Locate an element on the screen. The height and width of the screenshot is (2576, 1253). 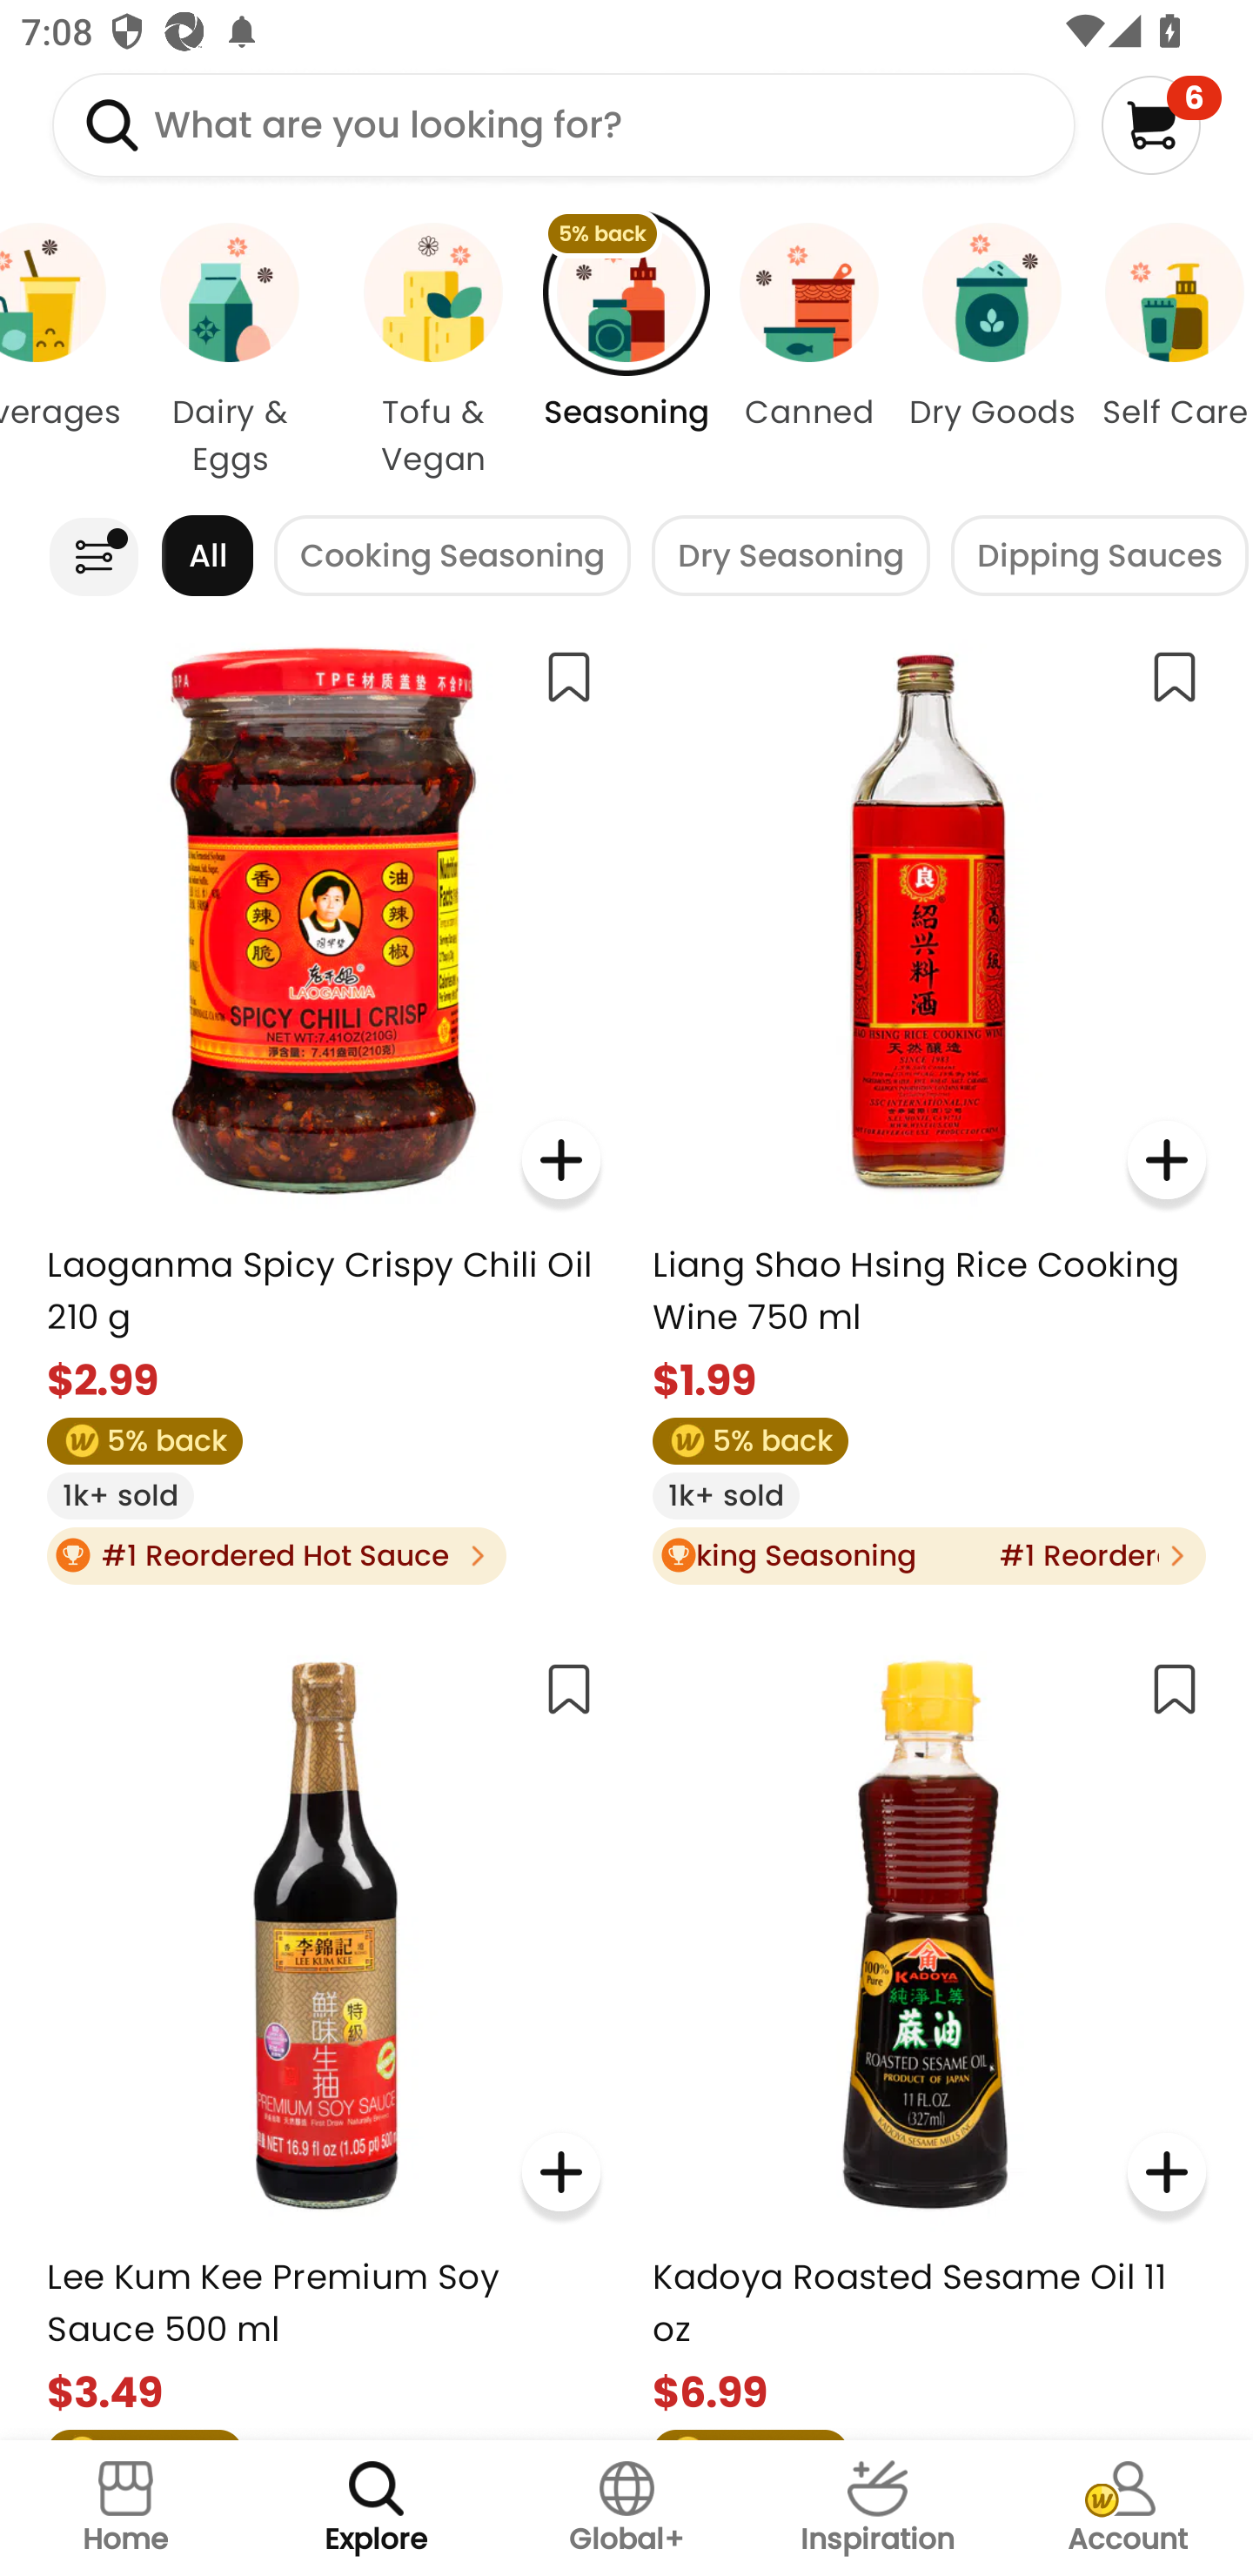
Explore is located at coordinates (376, 2508).